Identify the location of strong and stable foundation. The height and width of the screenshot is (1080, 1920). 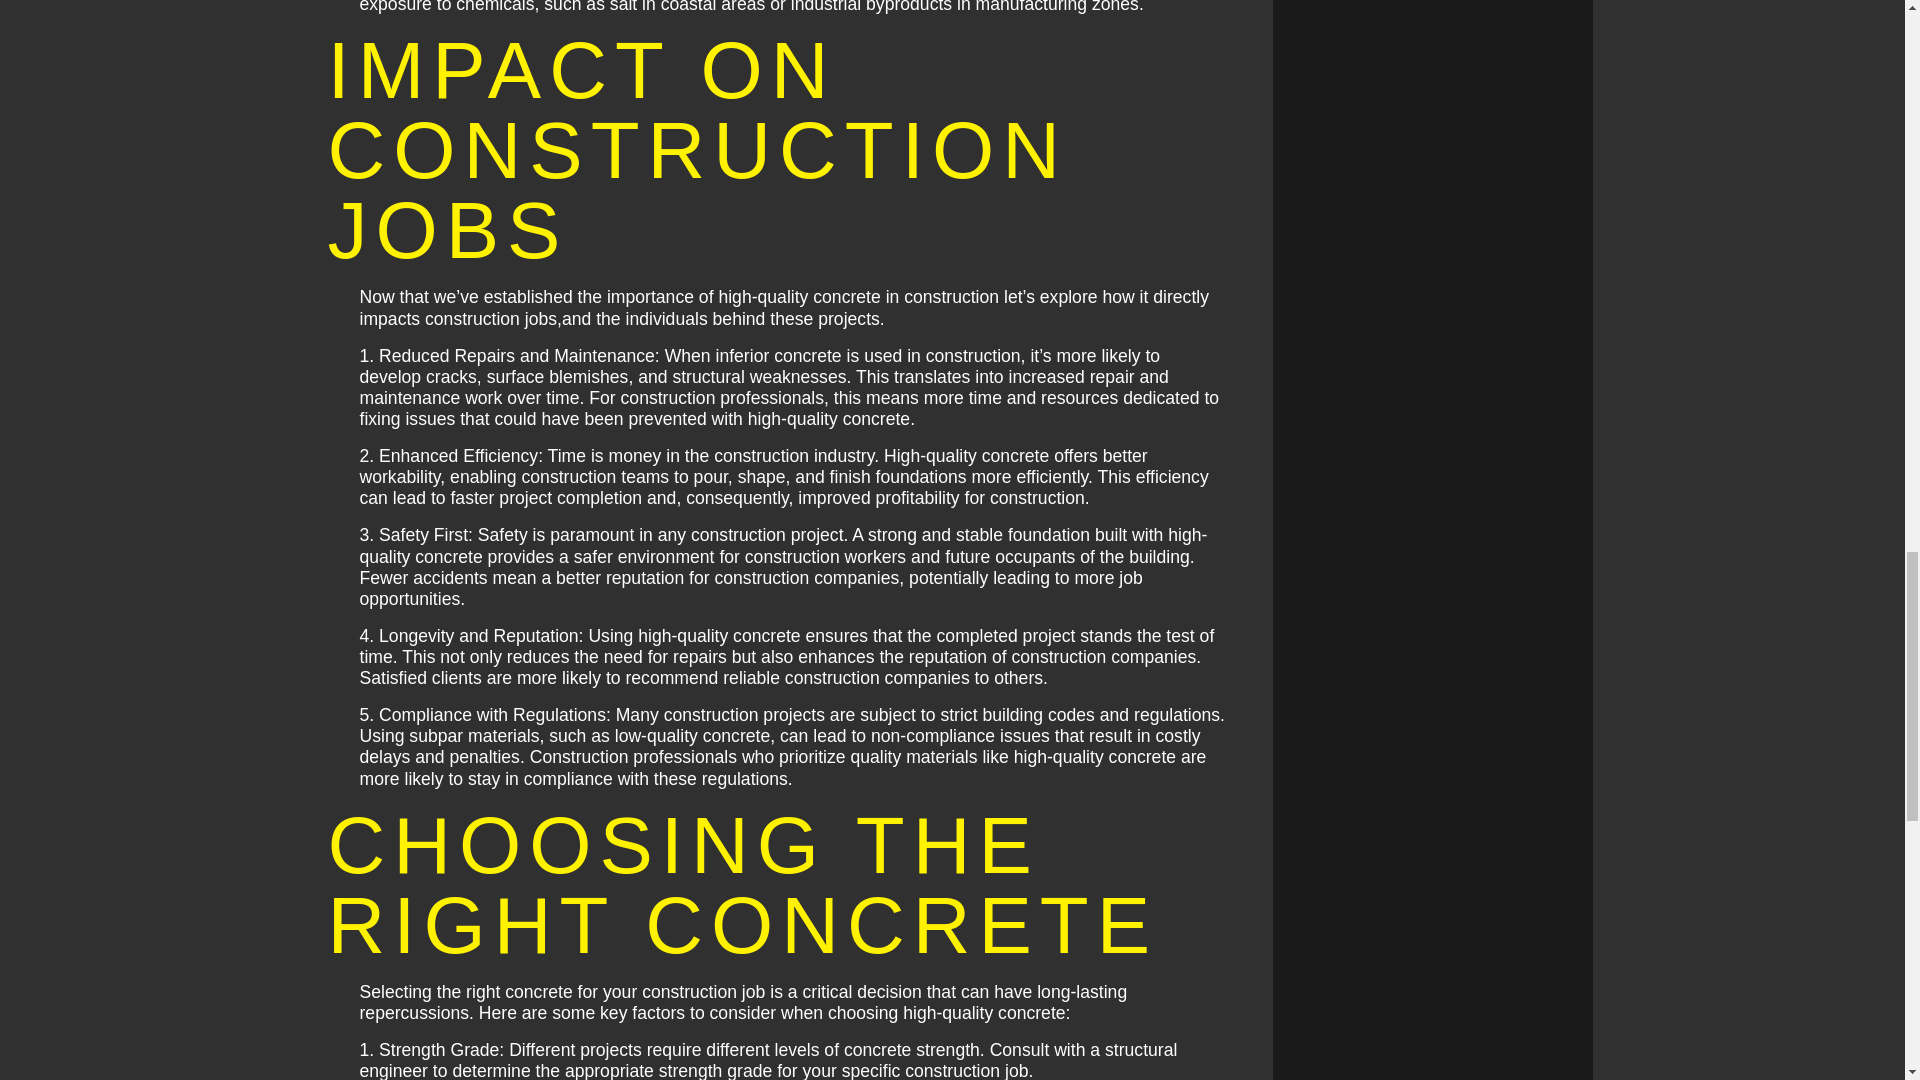
(978, 534).